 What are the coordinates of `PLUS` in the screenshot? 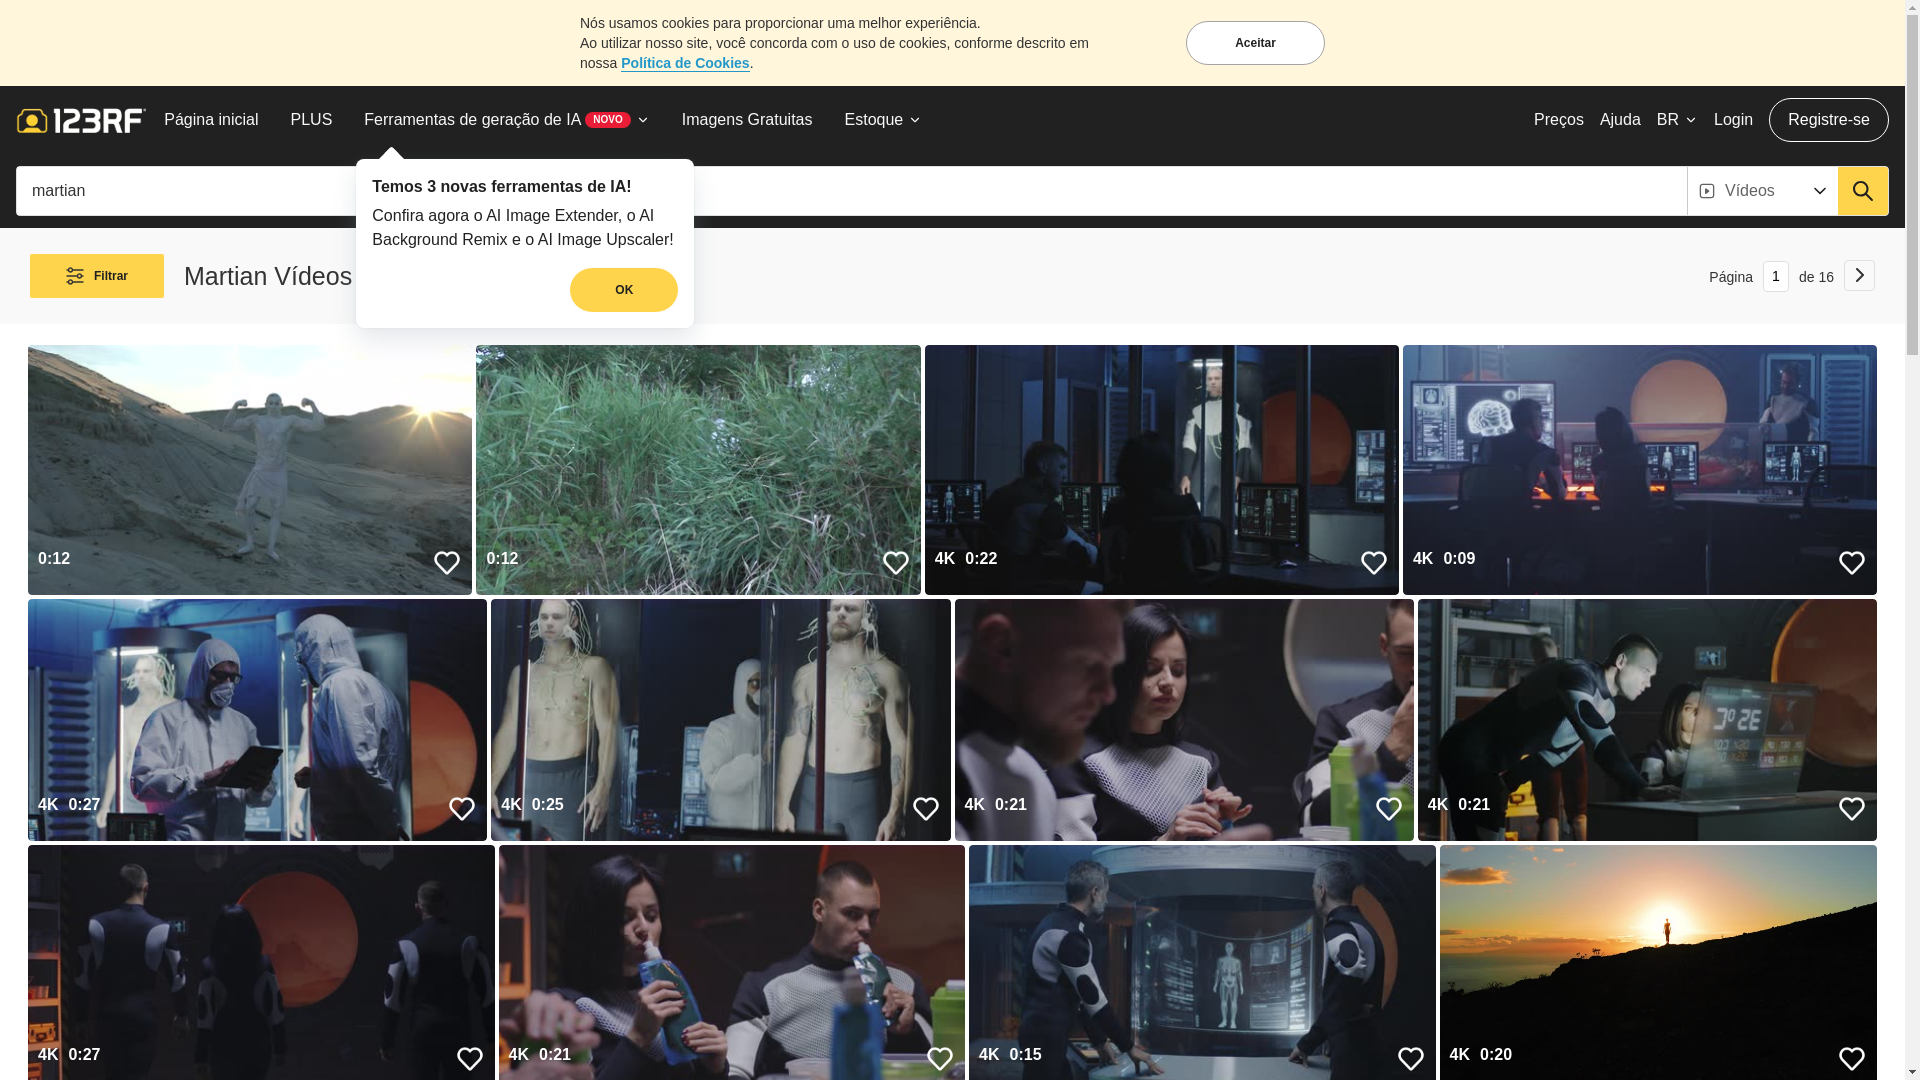 It's located at (312, 120).